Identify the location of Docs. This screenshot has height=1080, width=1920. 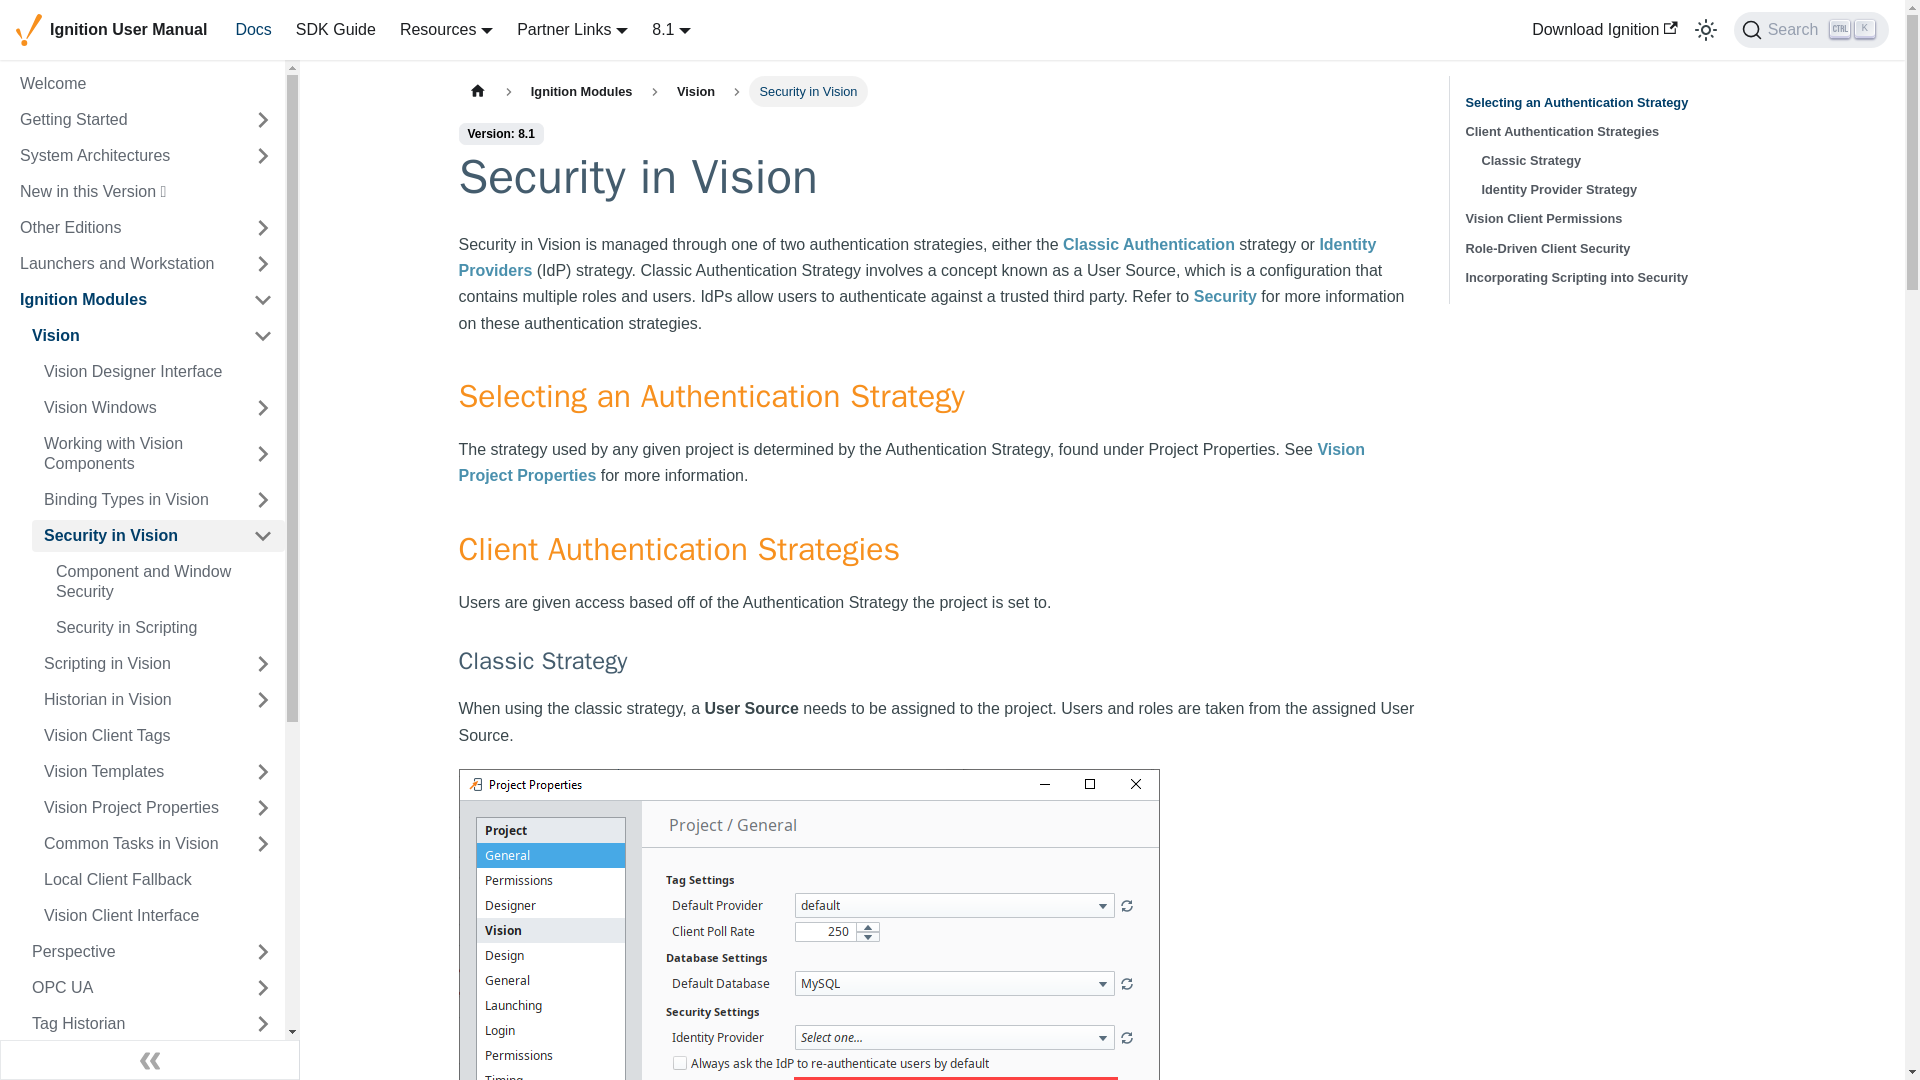
(1811, 29).